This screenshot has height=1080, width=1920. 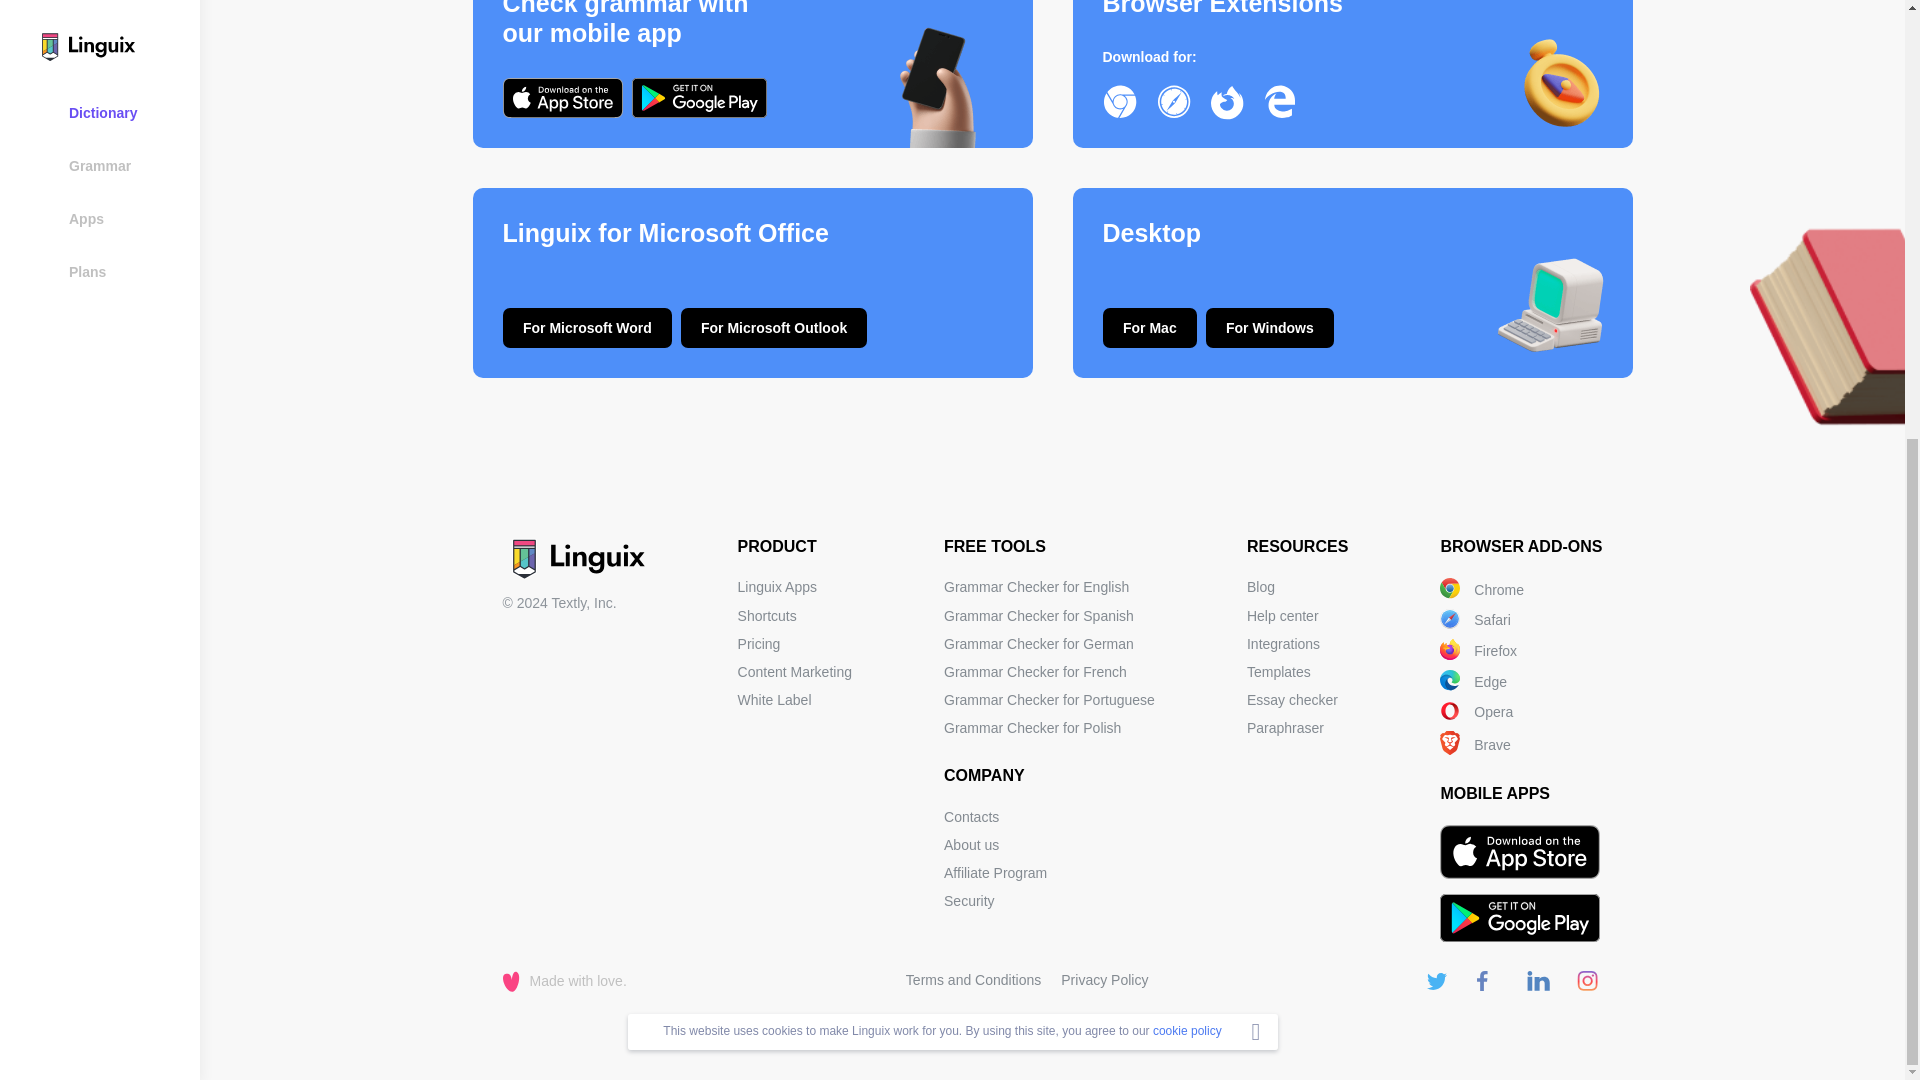 What do you see at coordinates (1270, 327) in the screenshot?
I see `For Windows` at bounding box center [1270, 327].